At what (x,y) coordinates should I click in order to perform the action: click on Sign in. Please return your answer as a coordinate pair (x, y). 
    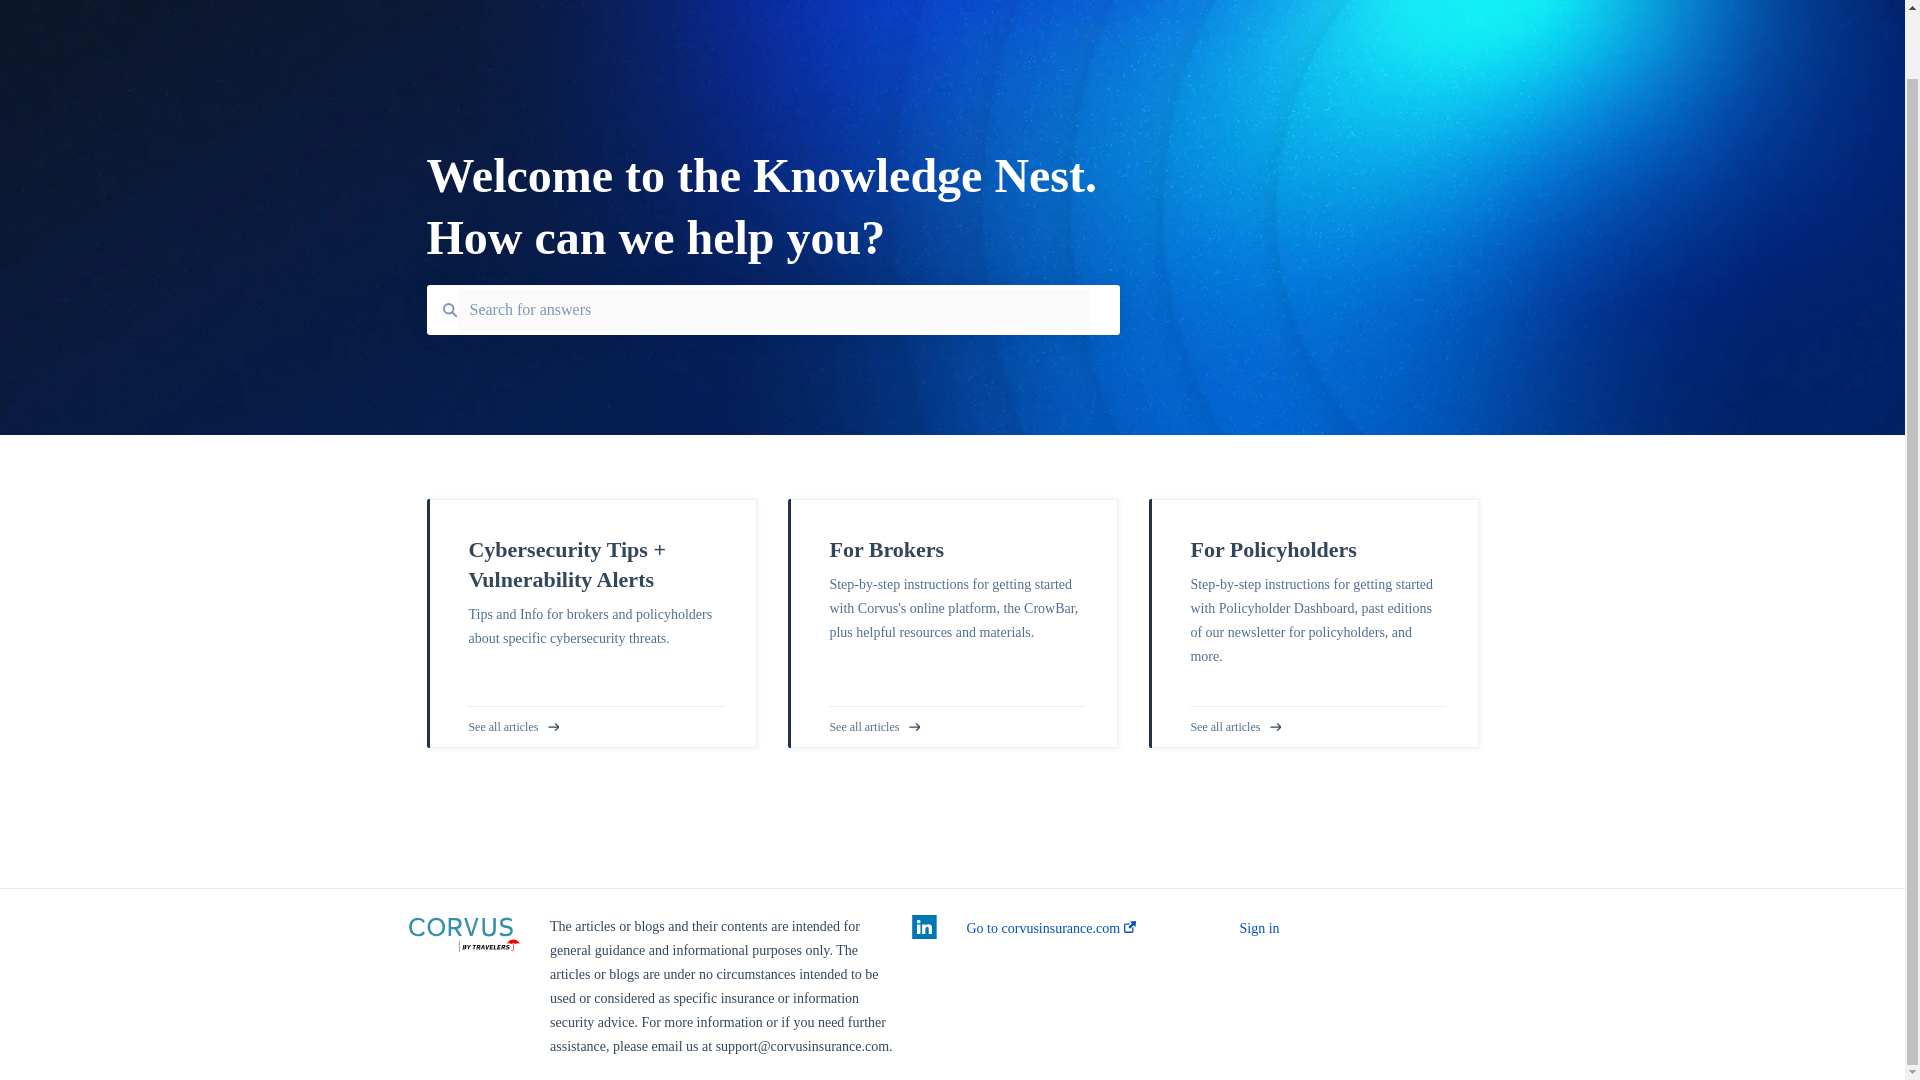
    Looking at the image, I should click on (1260, 929).